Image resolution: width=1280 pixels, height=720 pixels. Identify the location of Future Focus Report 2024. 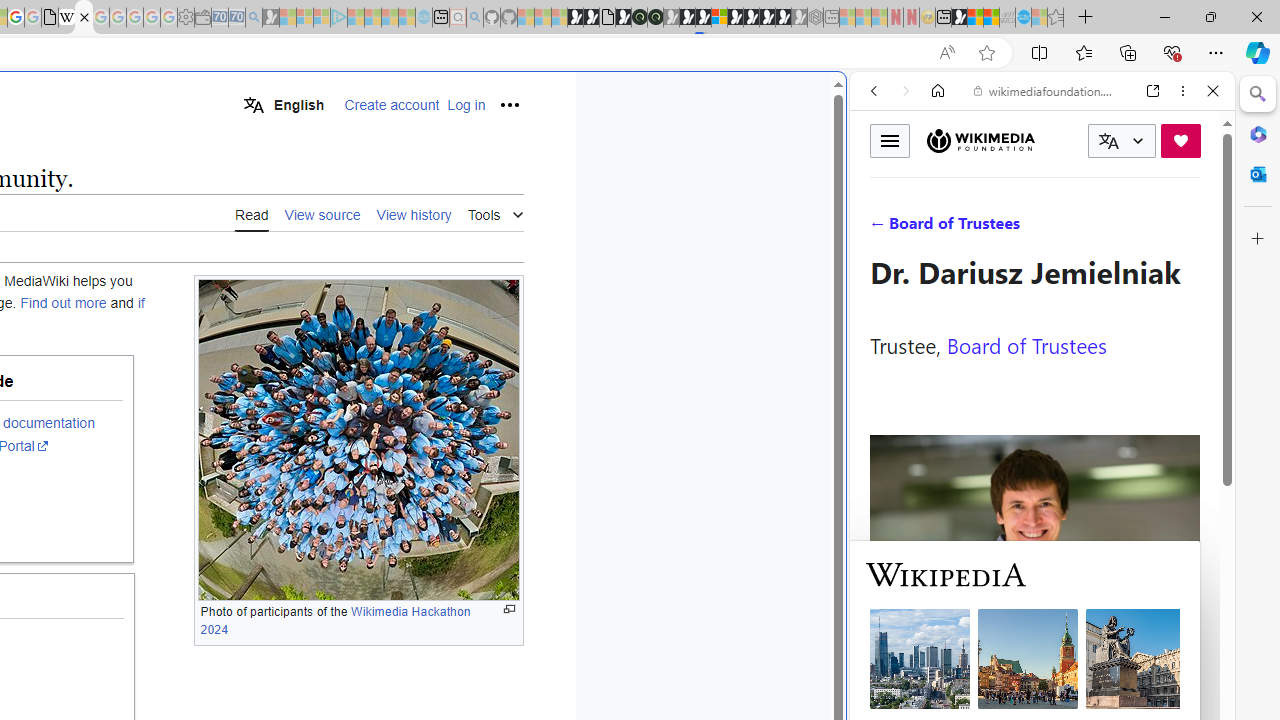
(655, 18).